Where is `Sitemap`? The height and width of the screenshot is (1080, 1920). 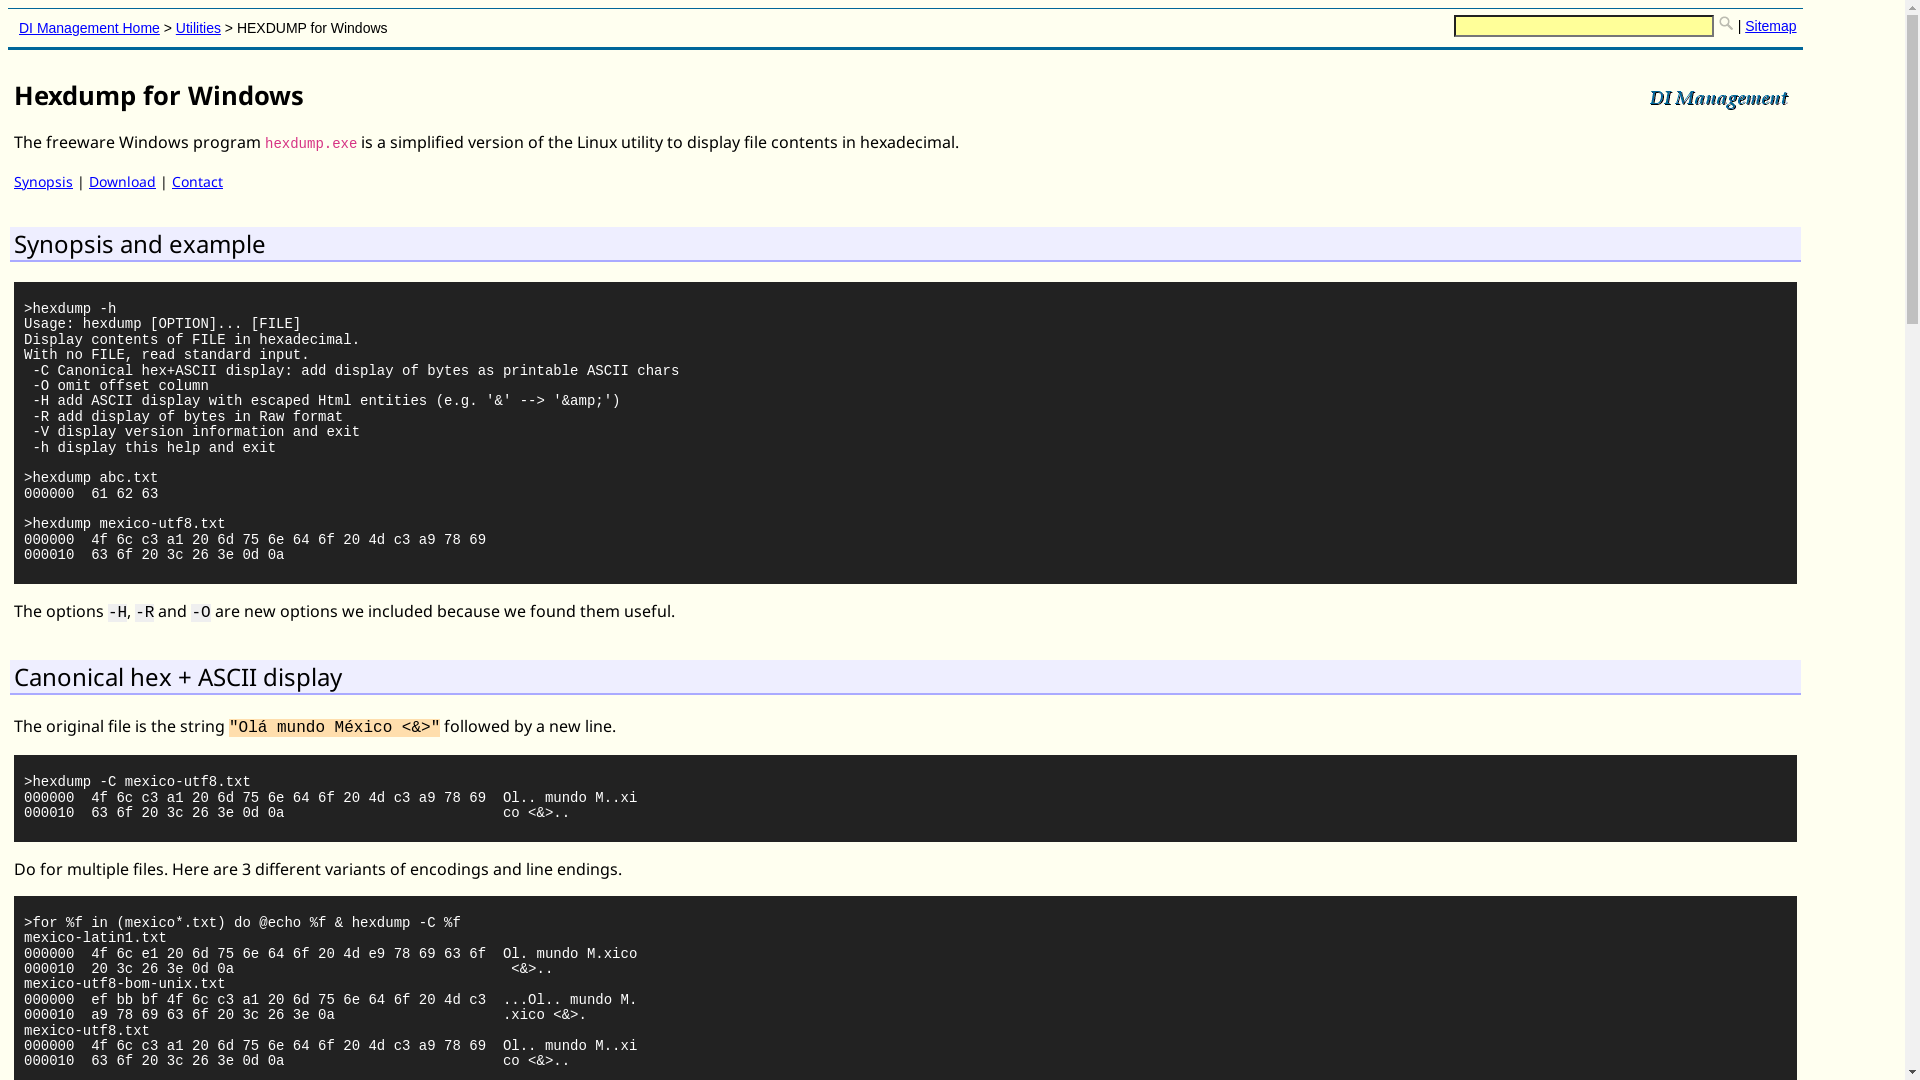 Sitemap is located at coordinates (1770, 26).